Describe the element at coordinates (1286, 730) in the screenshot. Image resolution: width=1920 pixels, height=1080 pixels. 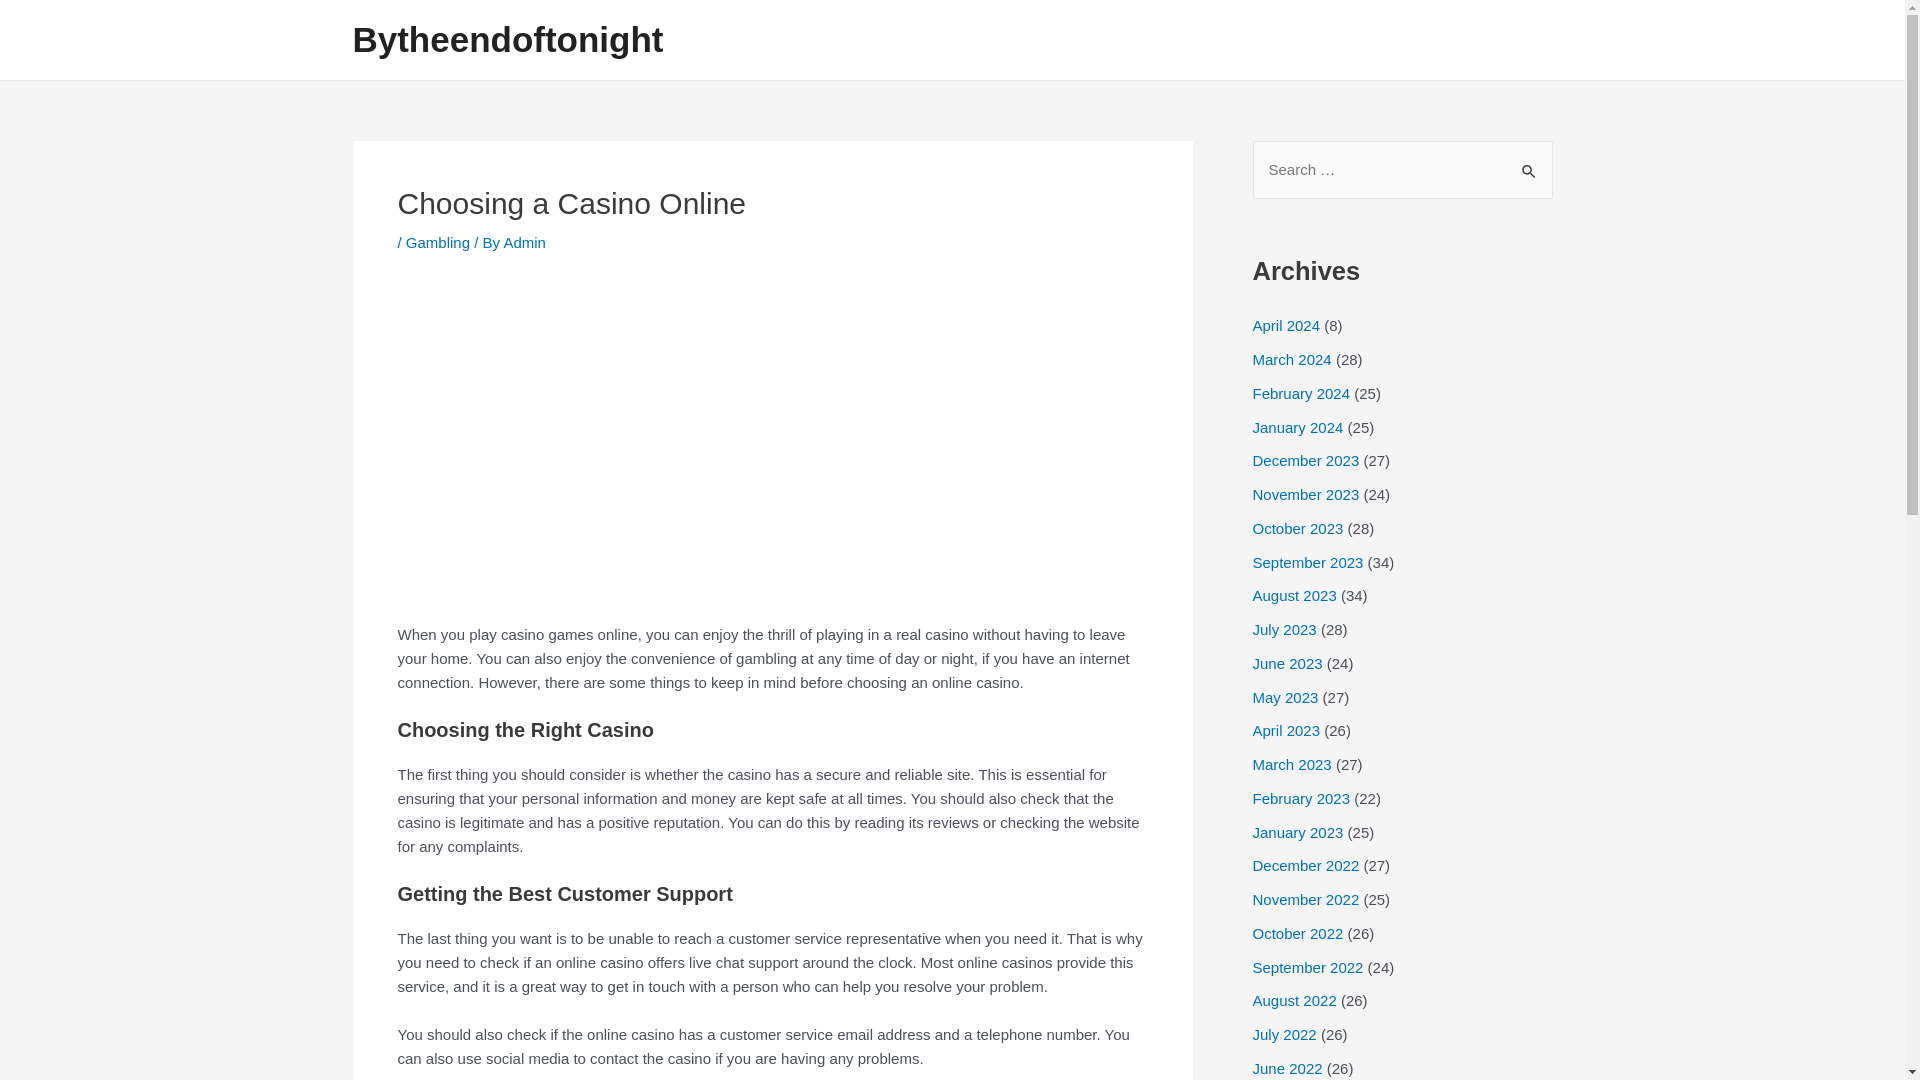
I see `April 2023` at that location.